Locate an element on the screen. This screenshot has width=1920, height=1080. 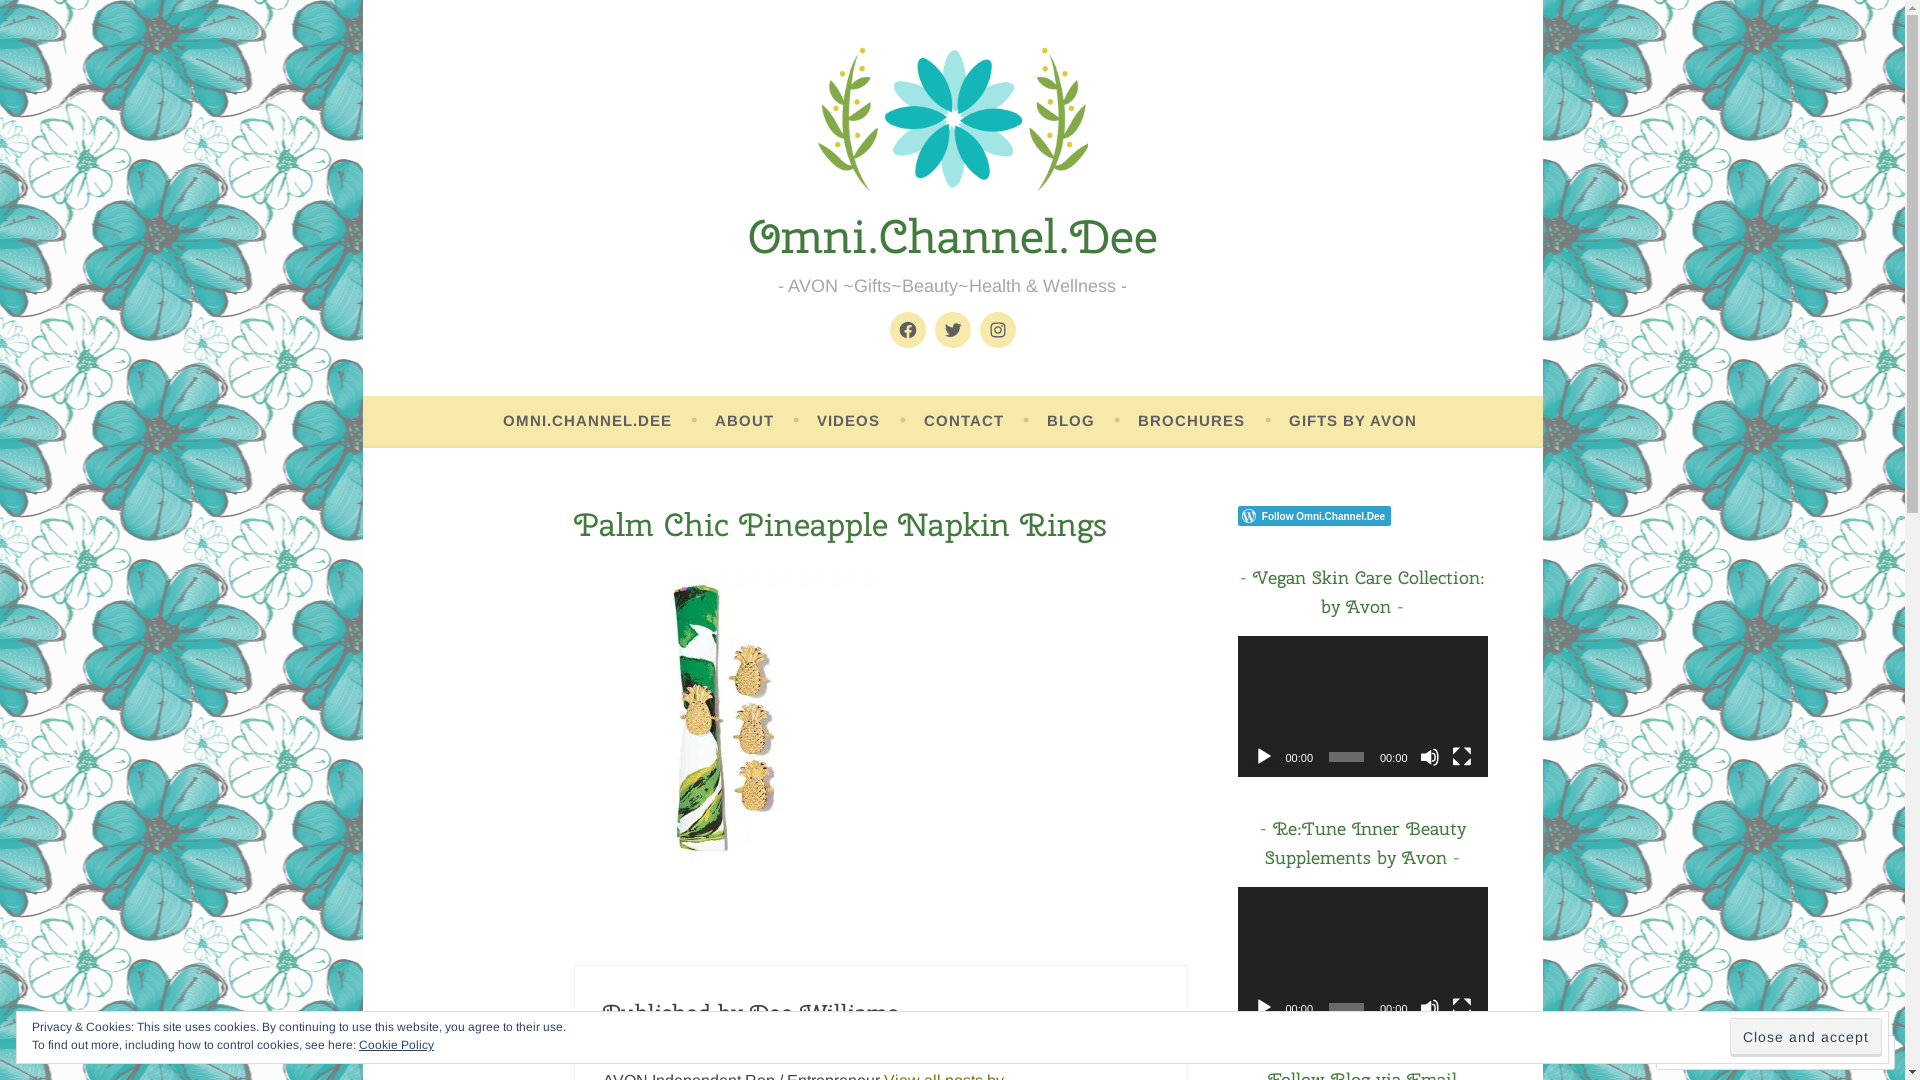
BROCHURES is located at coordinates (1192, 421).